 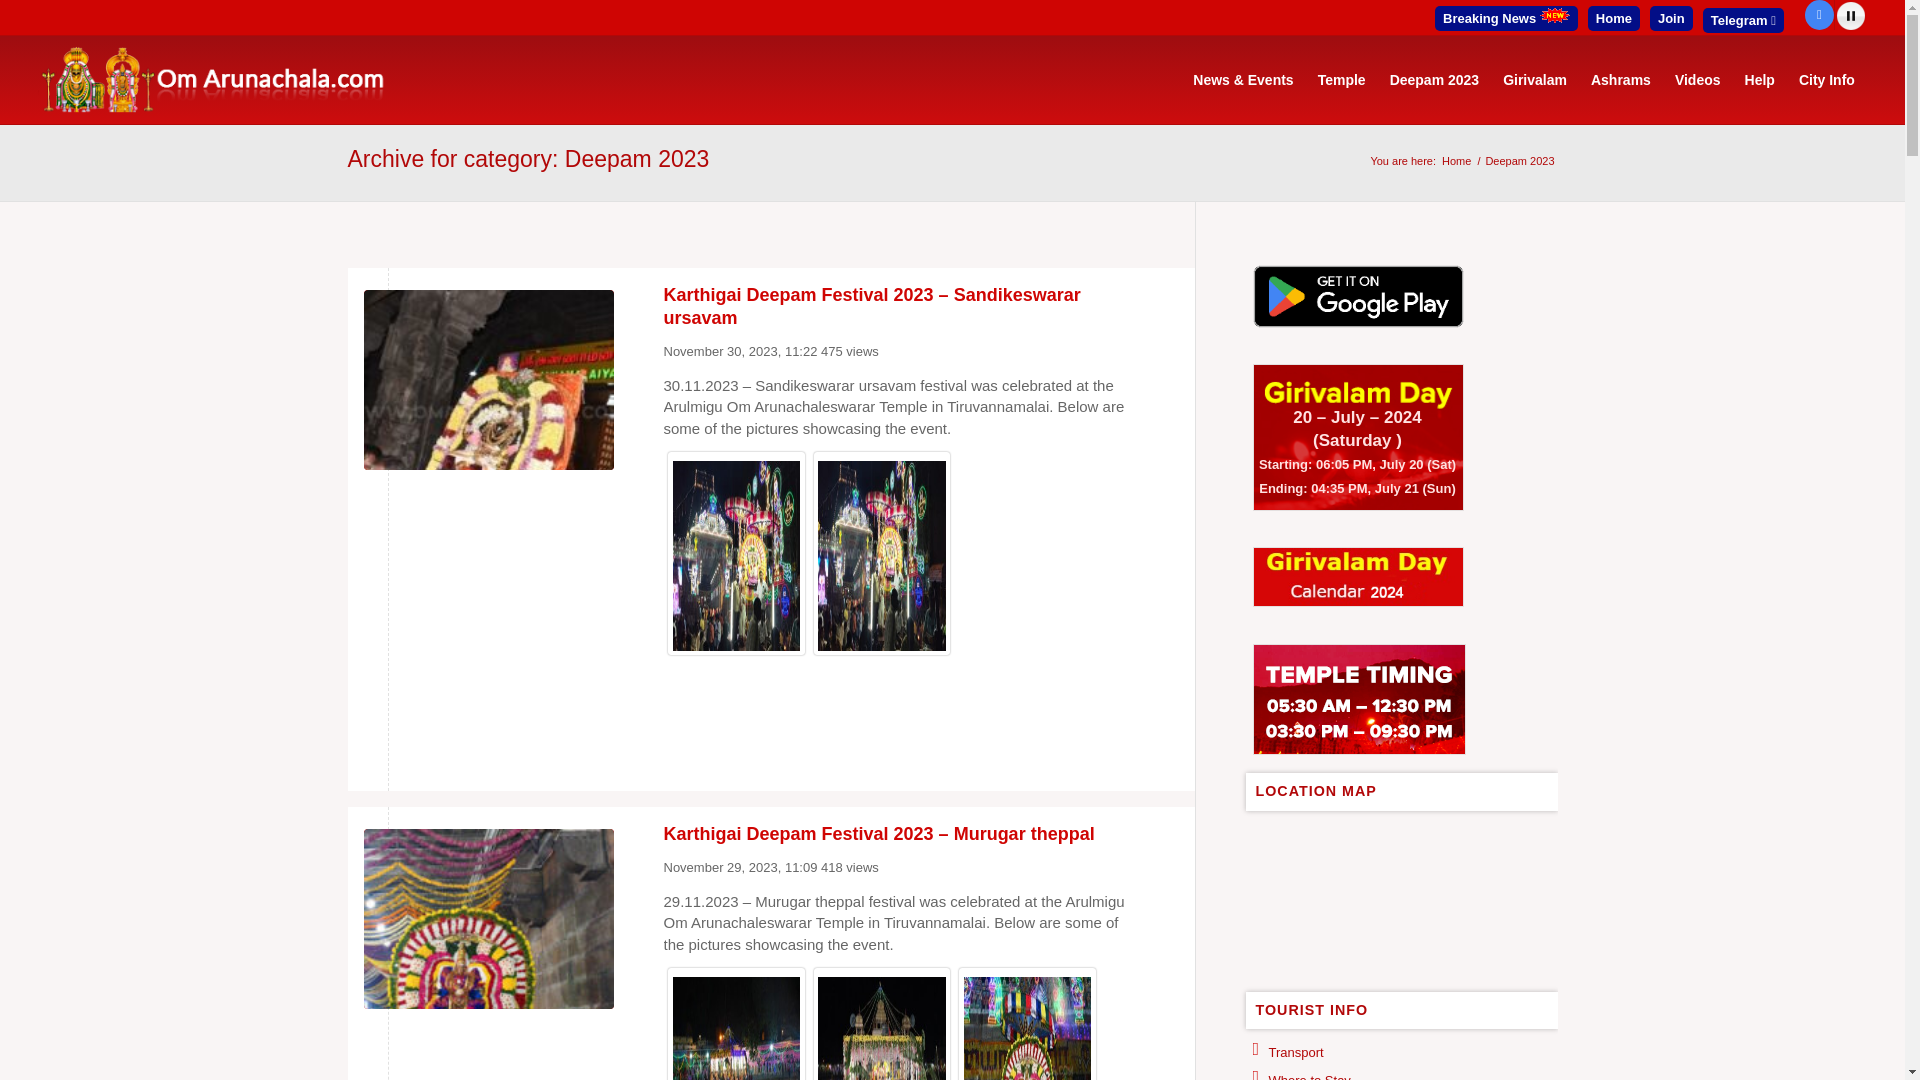 What do you see at coordinates (1613, 18) in the screenshot?
I see `Home` at bounding box center [1613, 18].